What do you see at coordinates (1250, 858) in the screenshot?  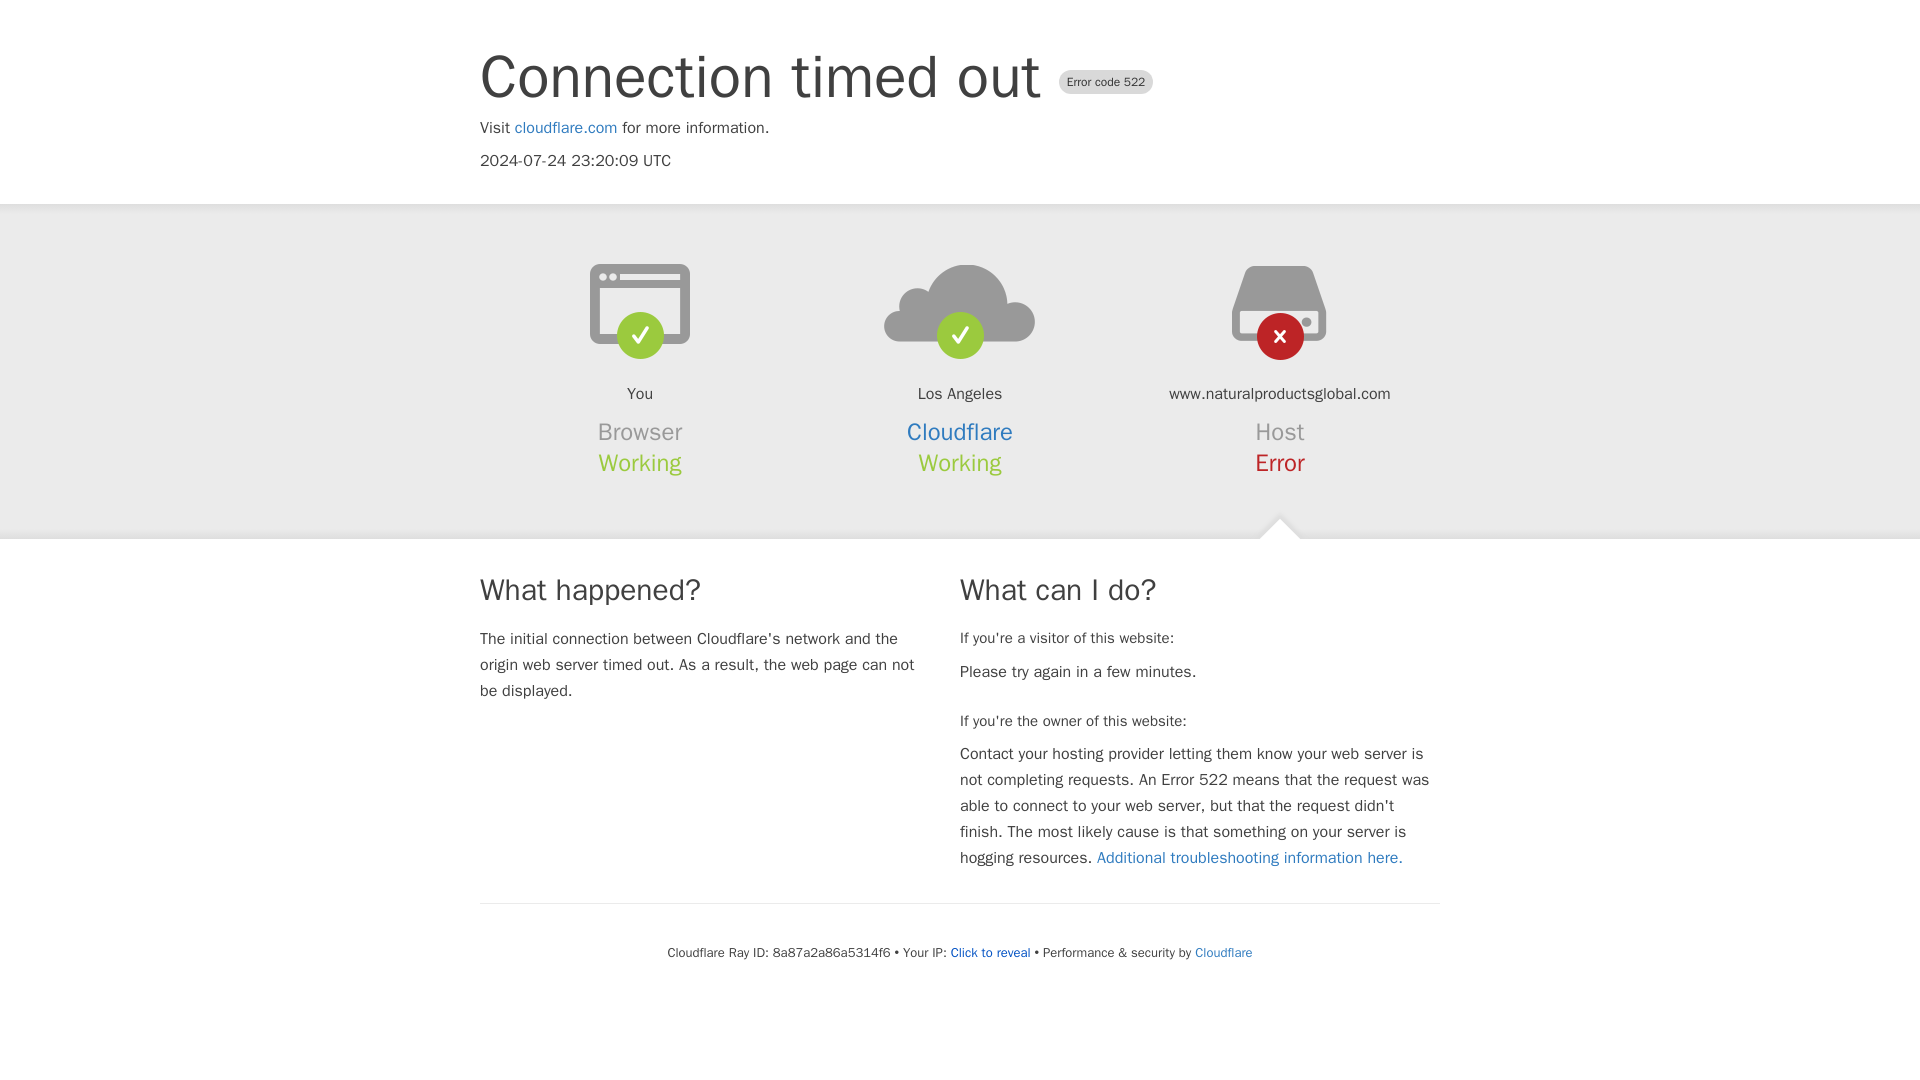 I see `Additional troubleshooting information here.` at bounding box center [1250, 858].